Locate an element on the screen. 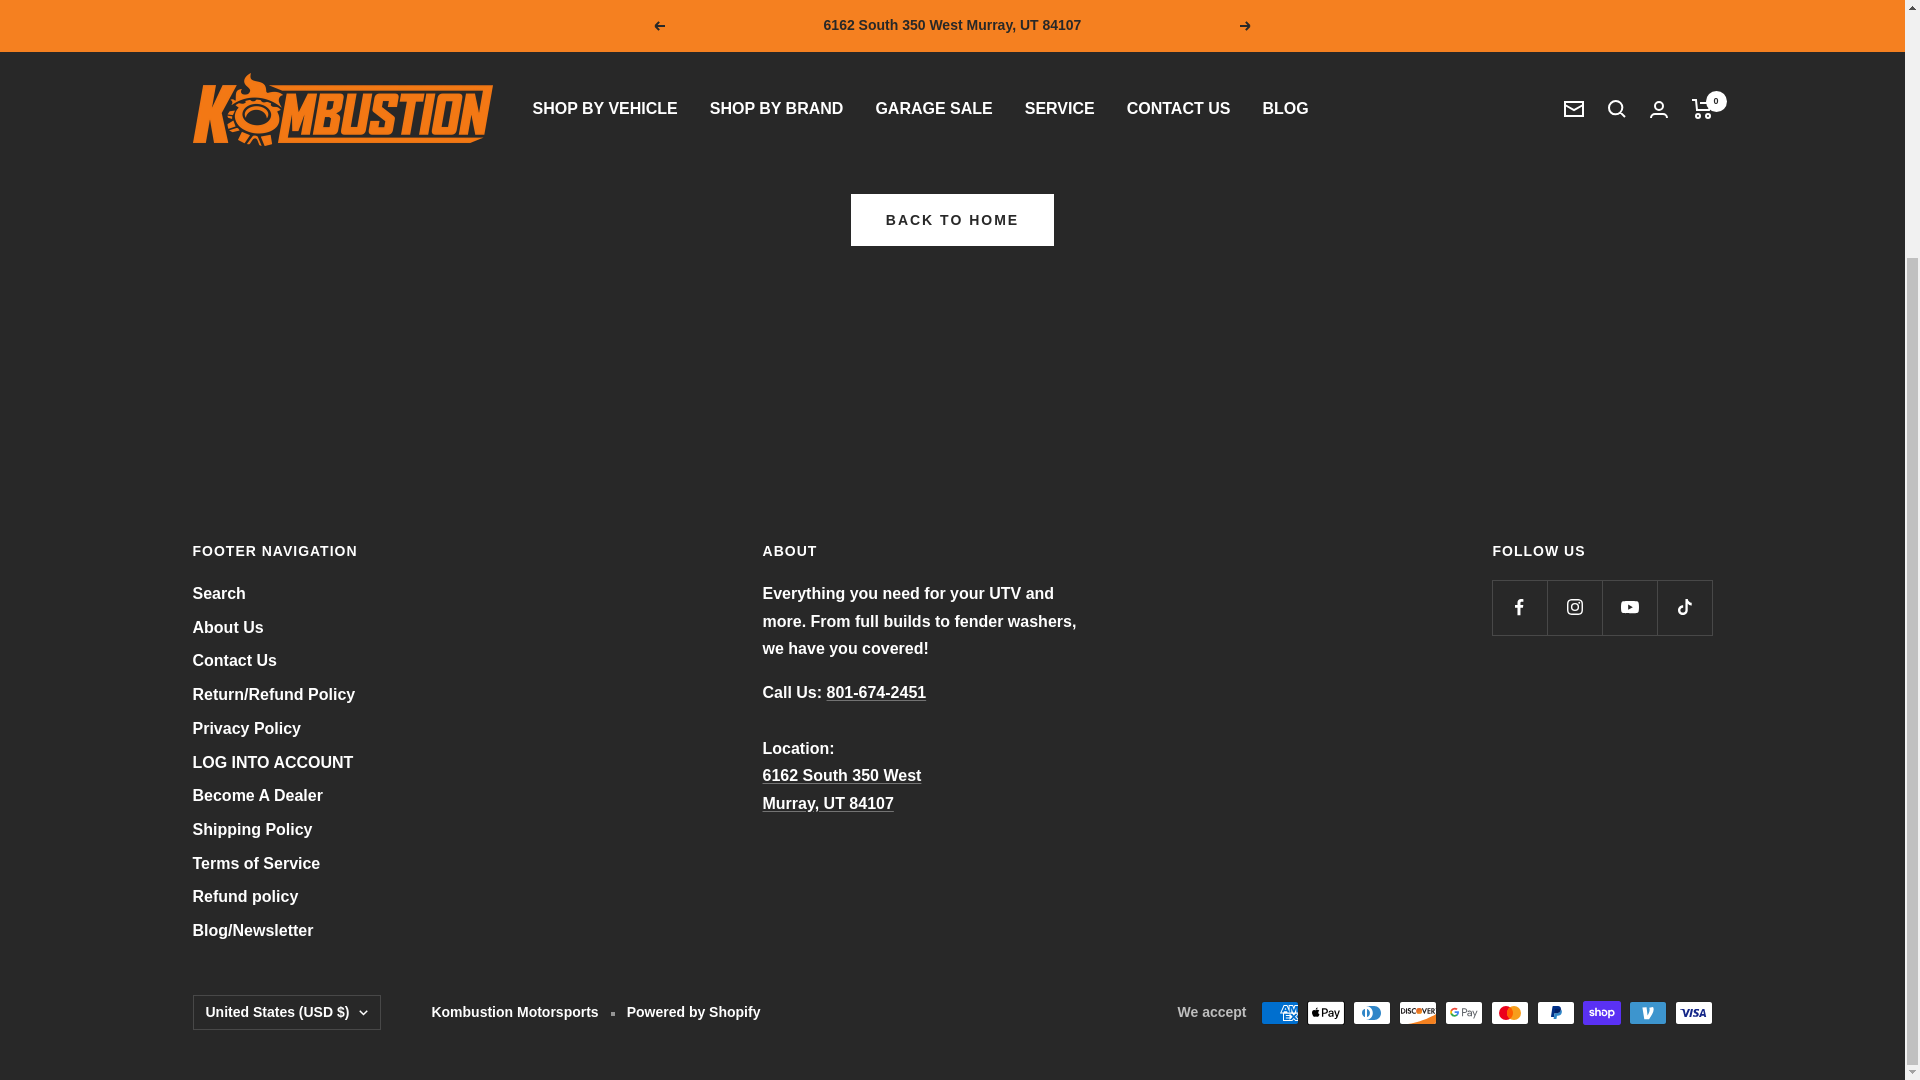 This screenshot has height=1080, width=1920. BACK TO HOME is located at coordinates (842, 789).